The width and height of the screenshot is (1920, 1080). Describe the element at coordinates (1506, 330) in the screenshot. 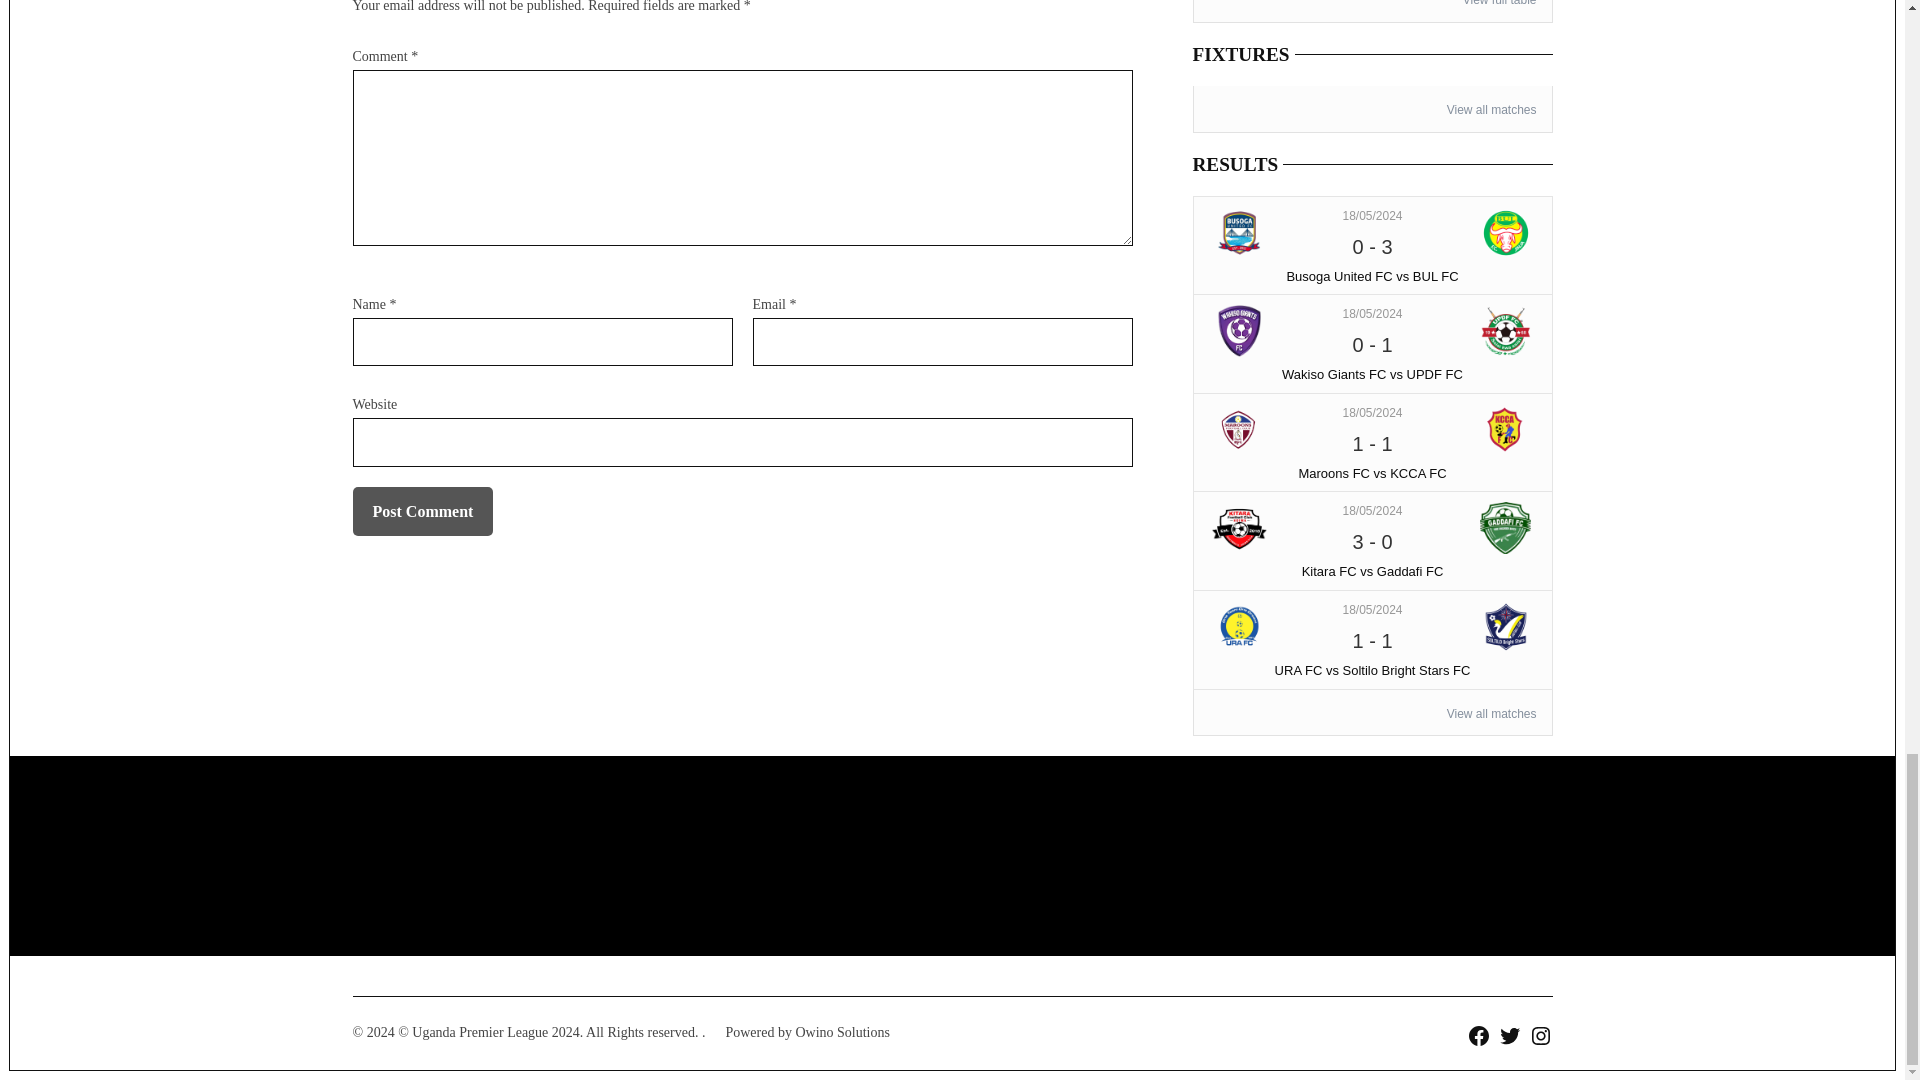

I see `UPDF FC` at that location.